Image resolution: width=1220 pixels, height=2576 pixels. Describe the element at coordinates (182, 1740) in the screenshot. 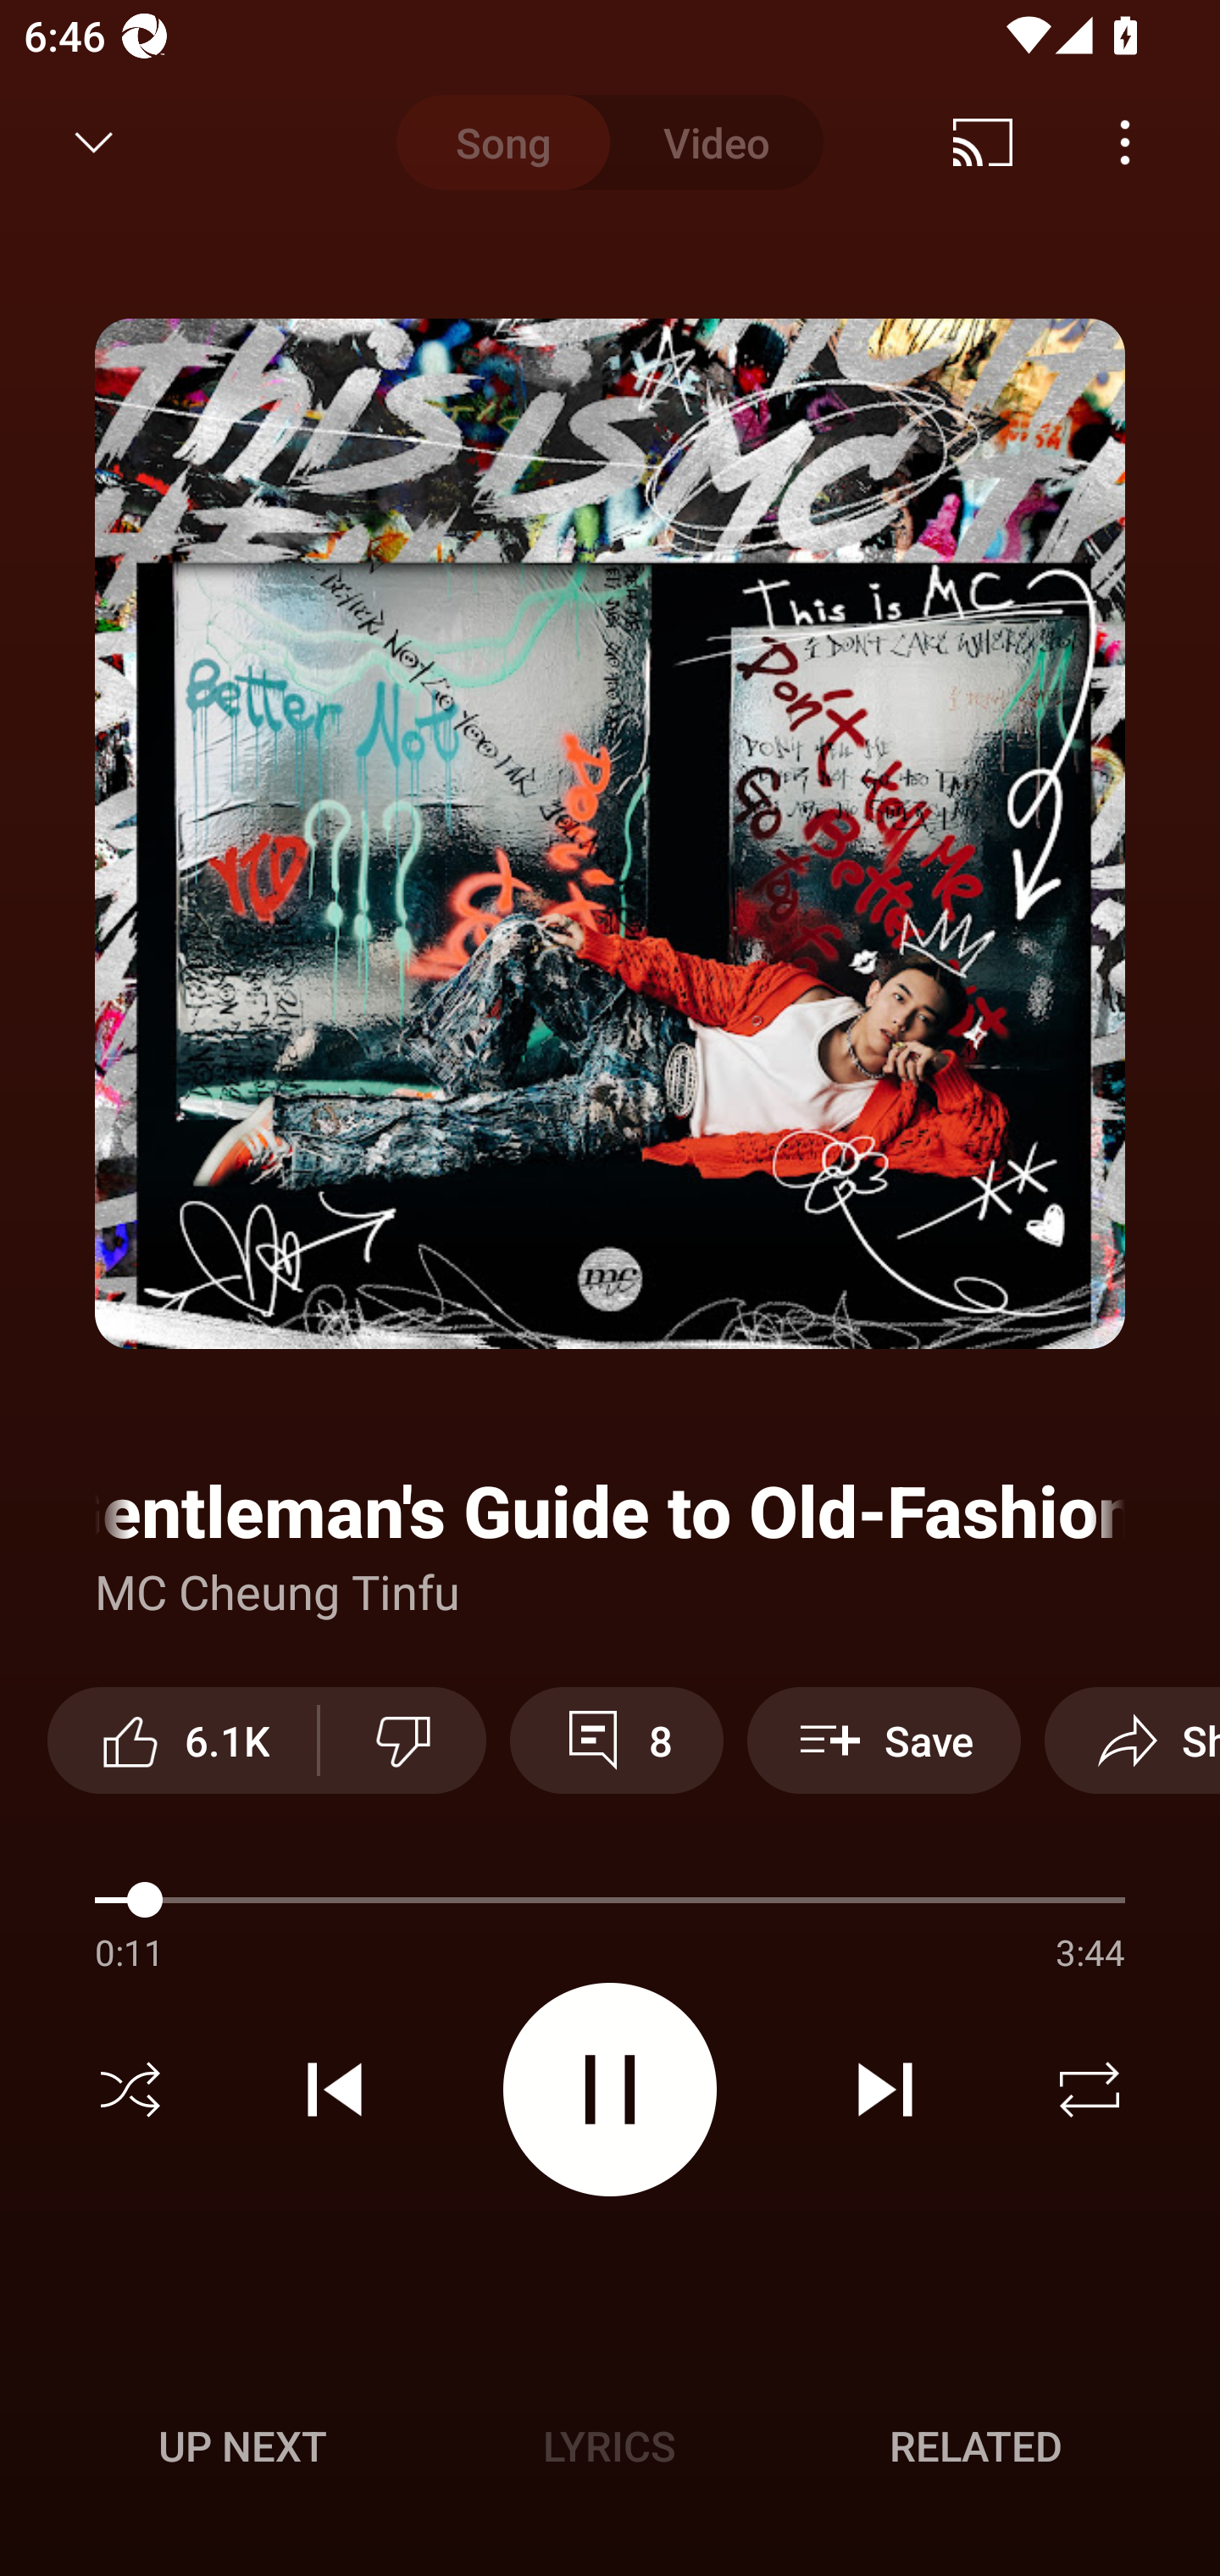

I see `6.1K like this video along with 6,122 other people` at that location.